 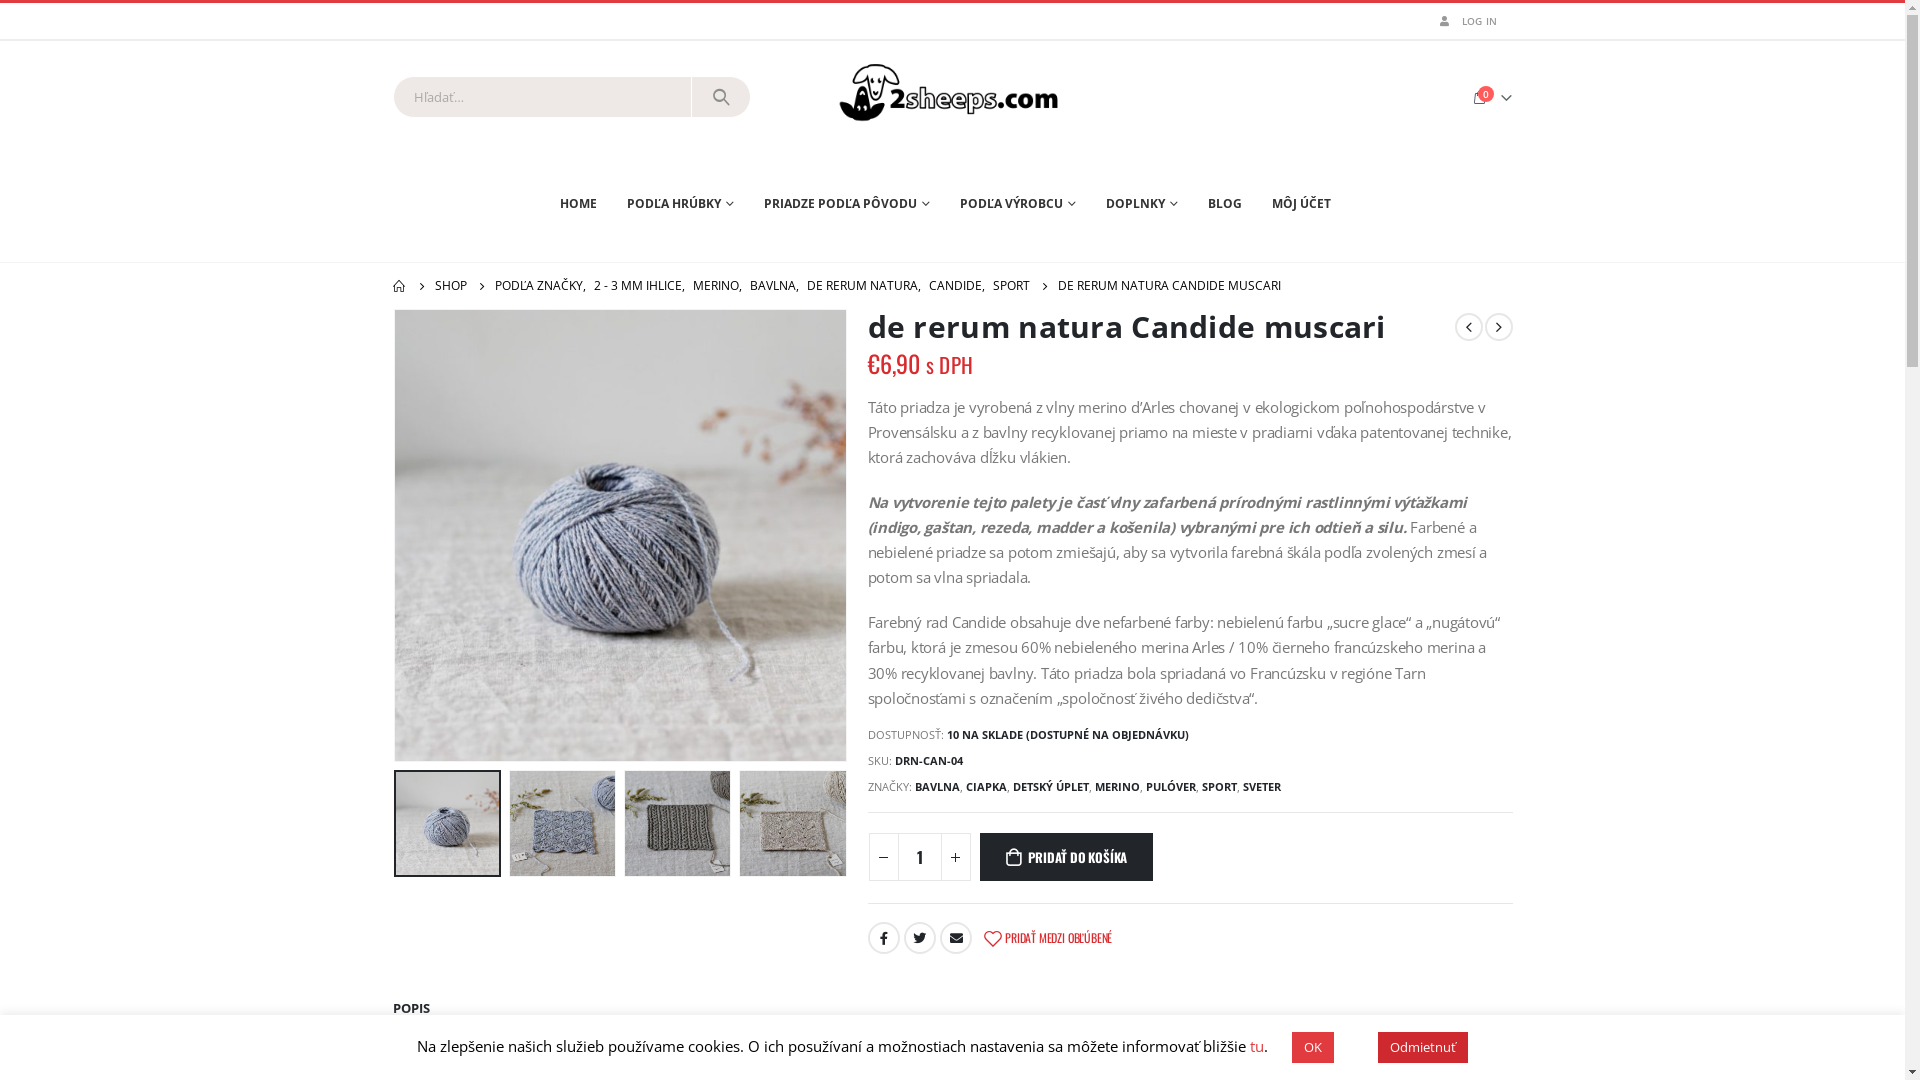 I want to click on MERINO, so click(x=1116, y=787).